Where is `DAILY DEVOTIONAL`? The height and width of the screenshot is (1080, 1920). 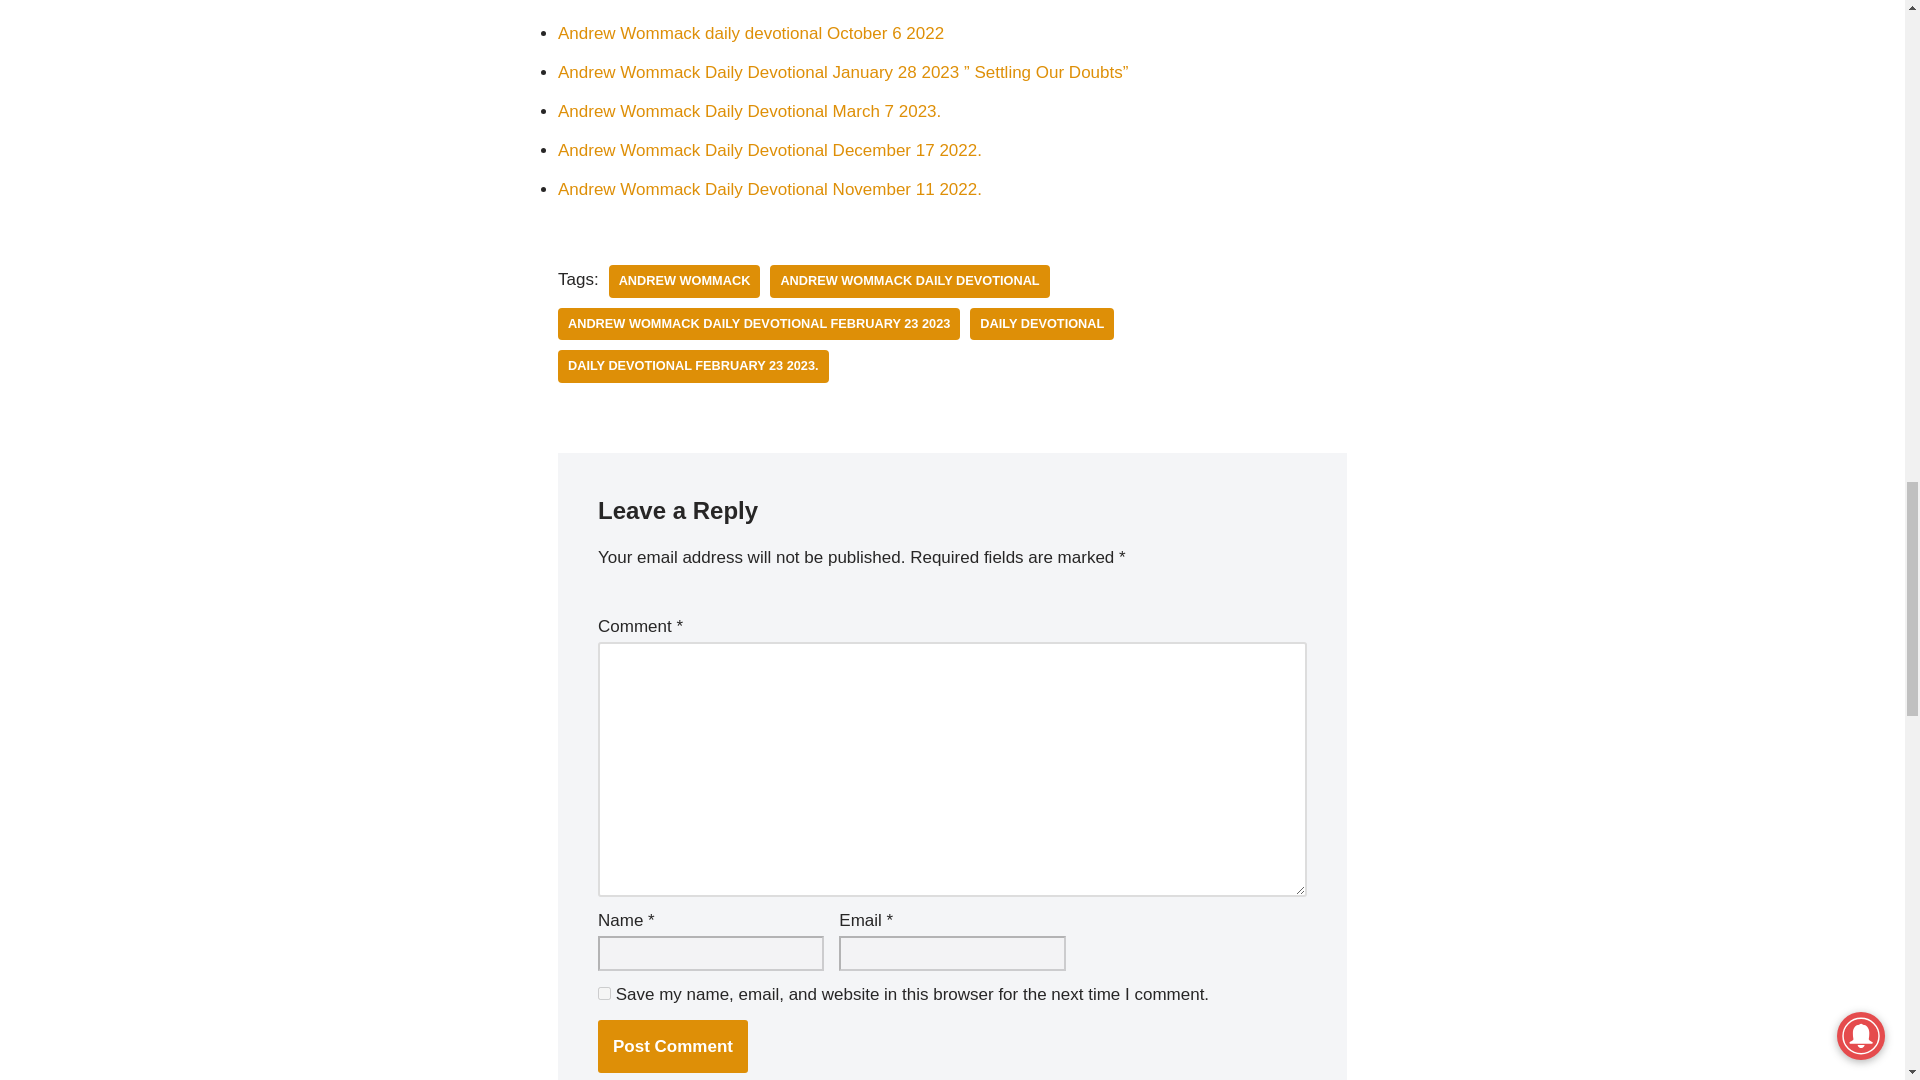 DAILY DEVOTIONAL is located at coordinates (1041, 324).